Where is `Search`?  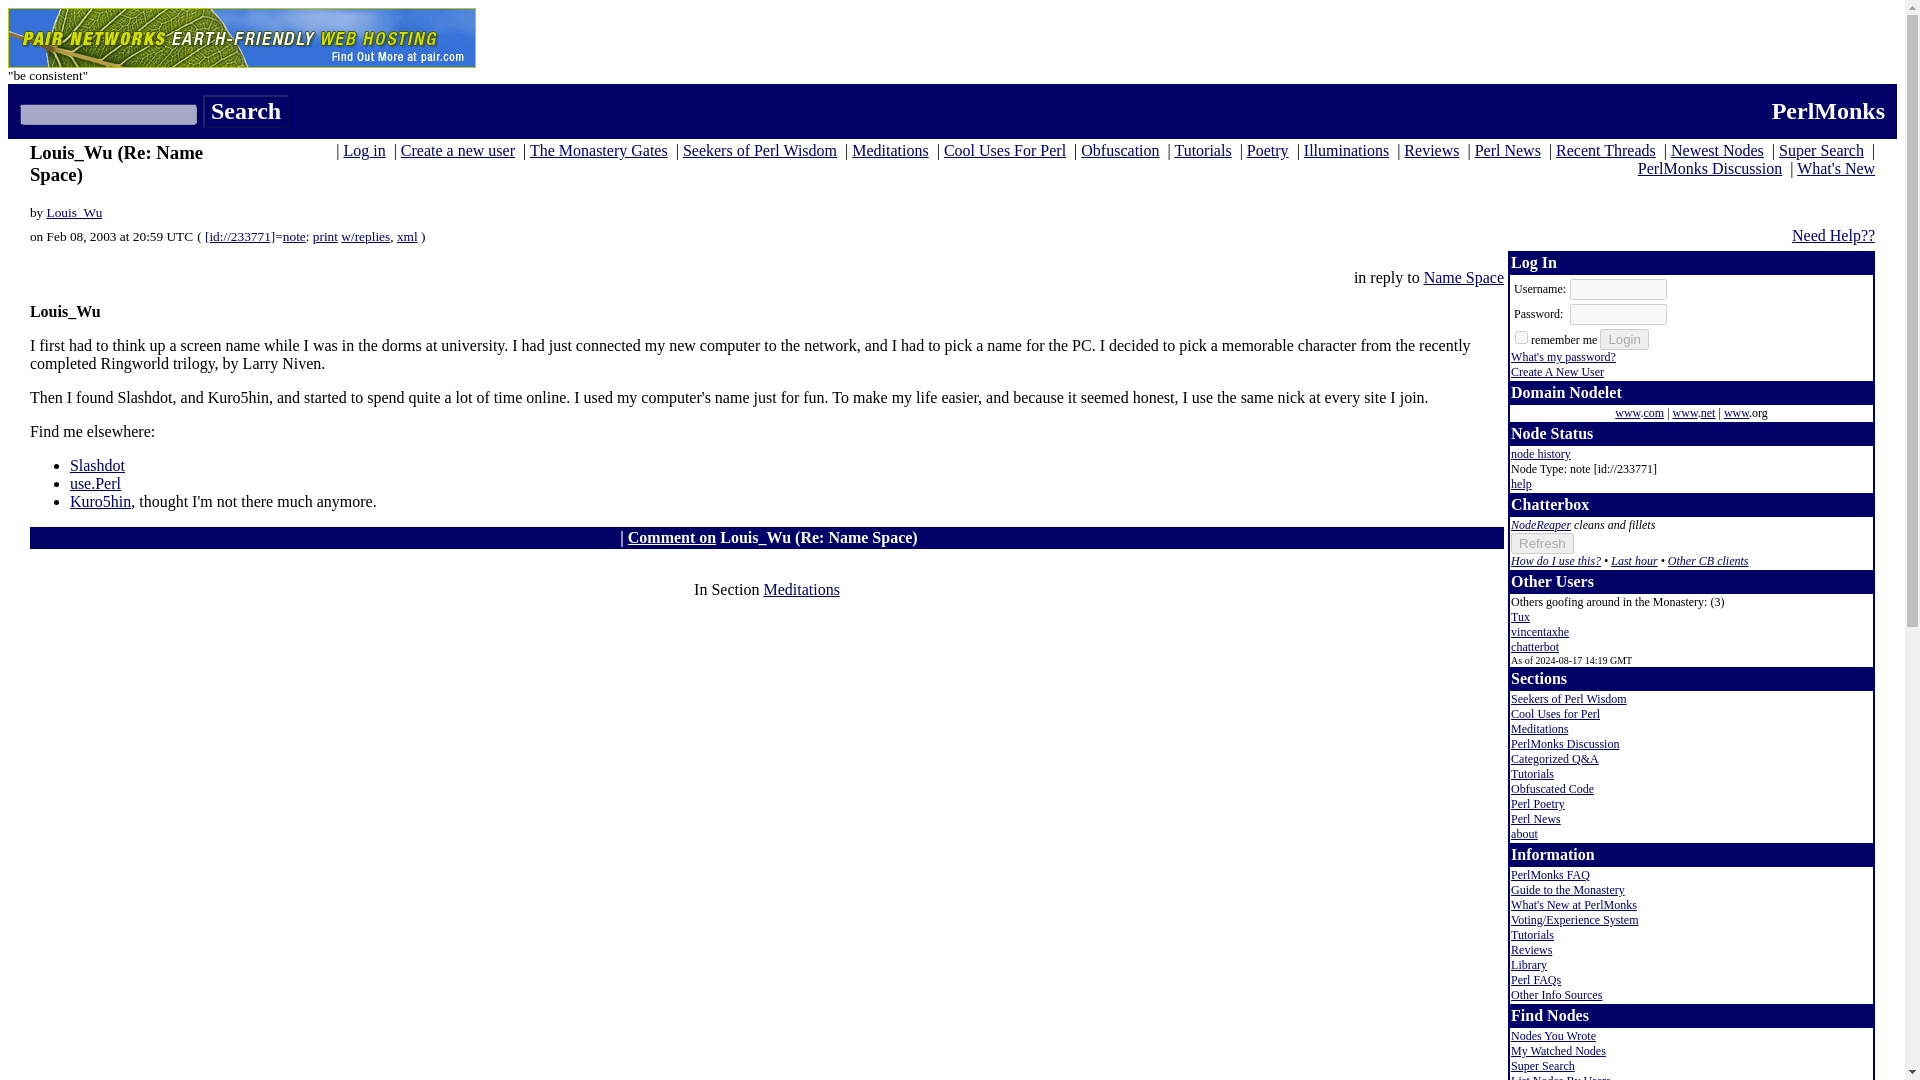
Search is located at coordinates (246, 112).